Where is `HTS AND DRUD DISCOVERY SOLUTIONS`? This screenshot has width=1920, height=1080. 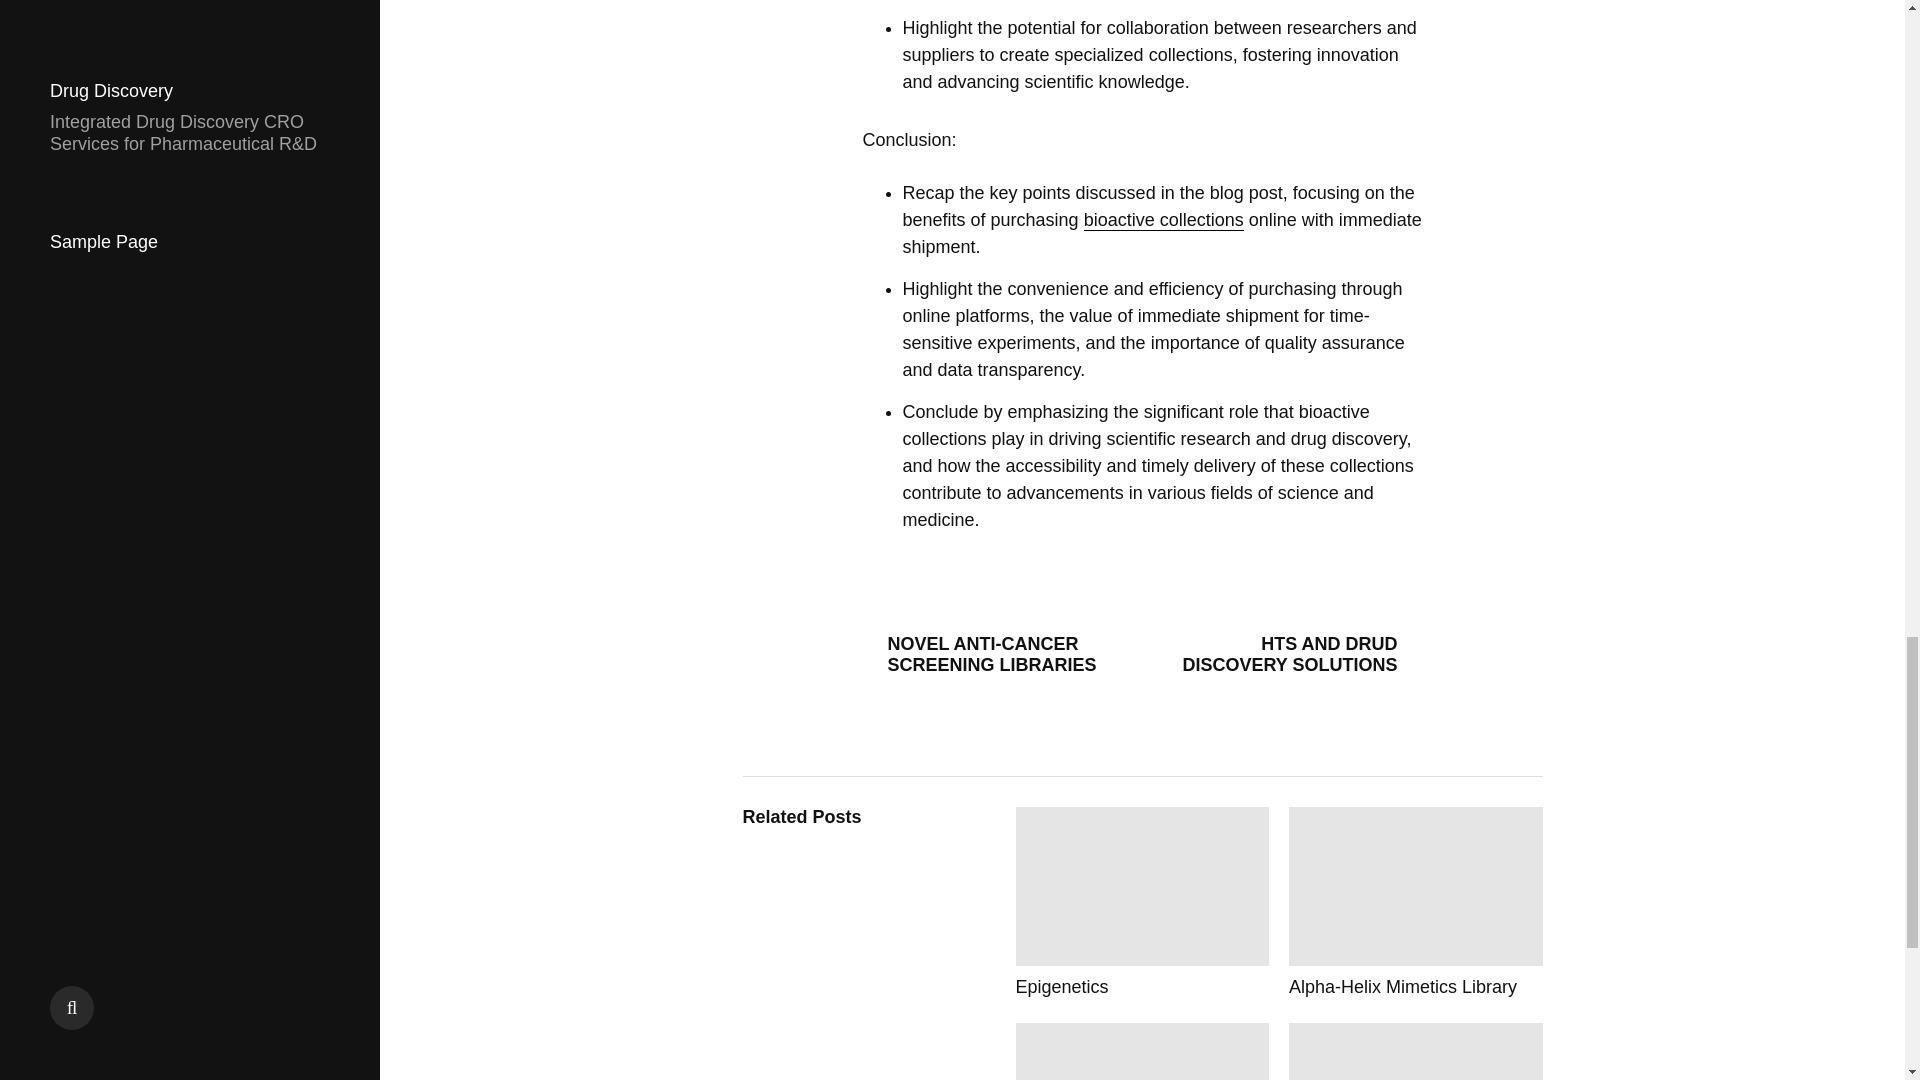
HTS AND DRUD DISCOVERY SOLUTIONS is located at coordinates (1290, 654).